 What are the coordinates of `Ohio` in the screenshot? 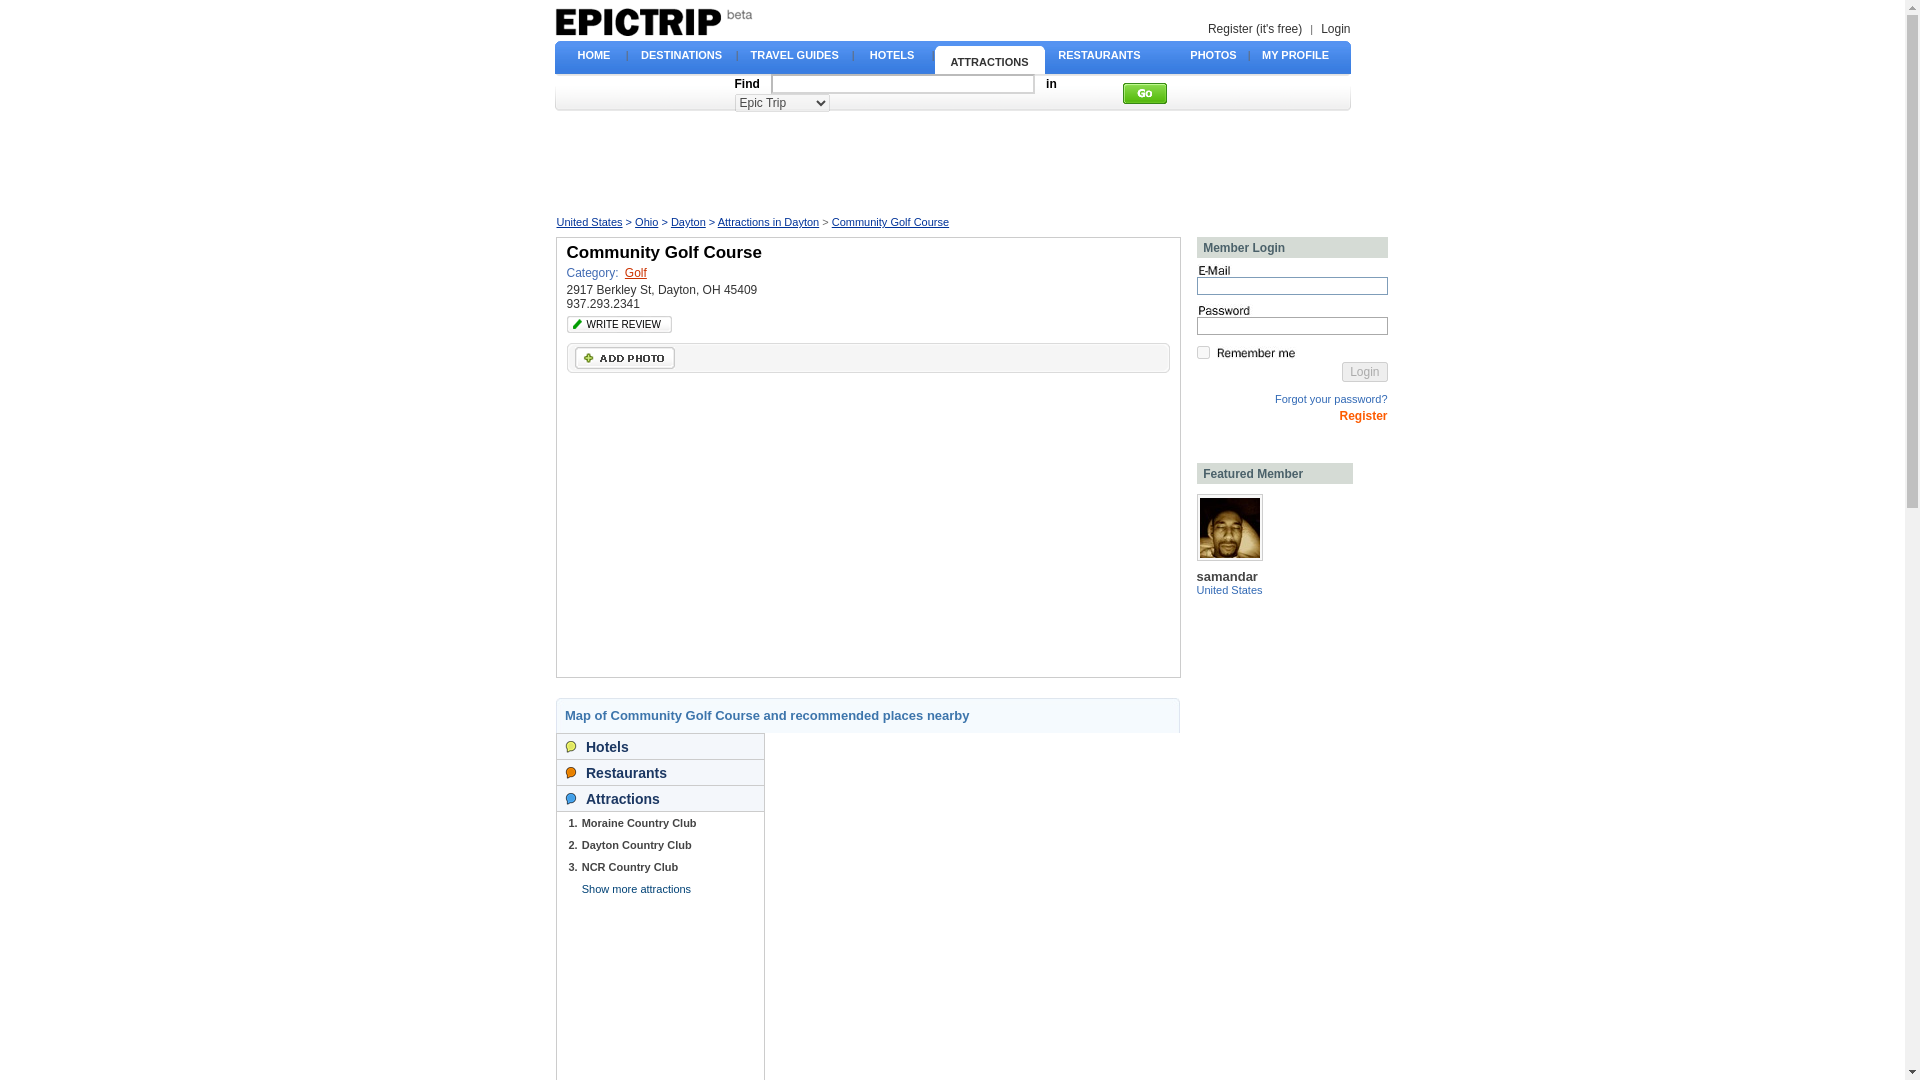 It's located at (646, 222).